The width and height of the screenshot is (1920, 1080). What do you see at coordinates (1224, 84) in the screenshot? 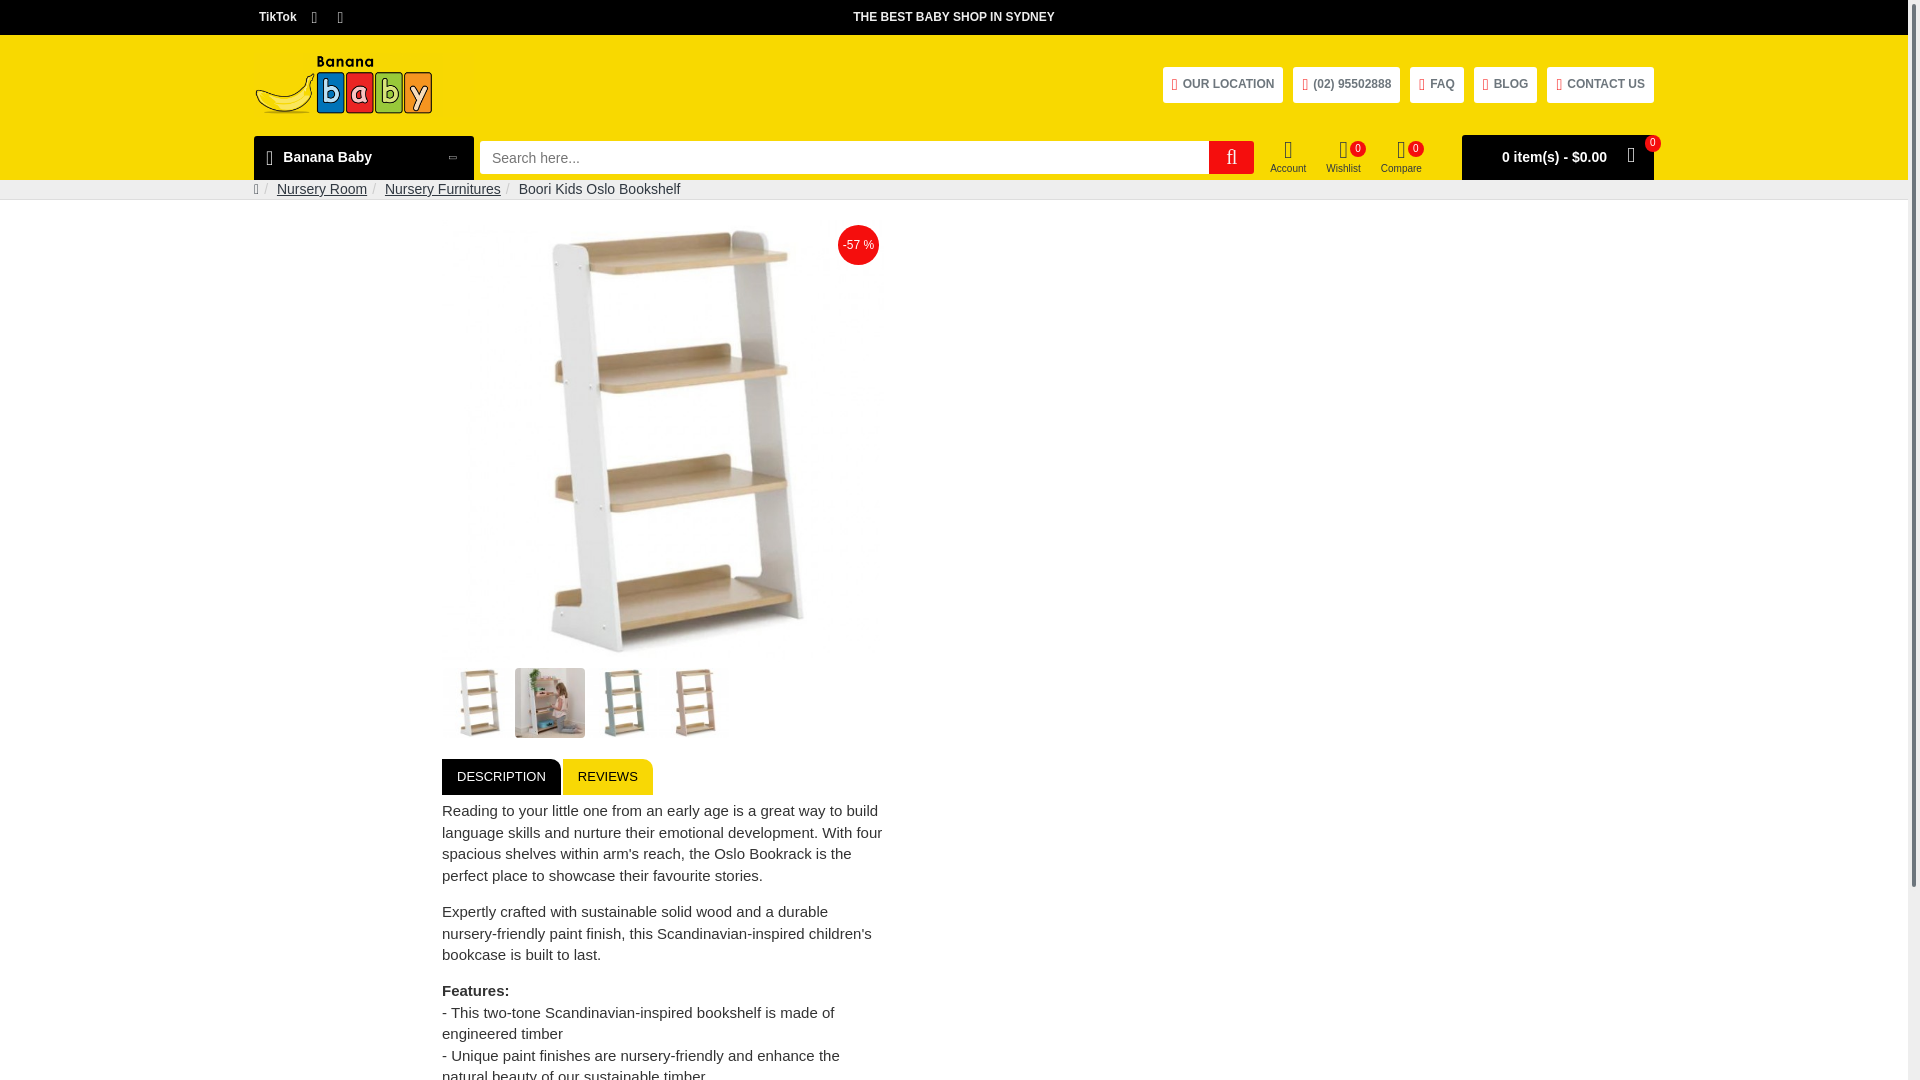
I see `OUR LOCATION` at bounding box center [1224, 84].